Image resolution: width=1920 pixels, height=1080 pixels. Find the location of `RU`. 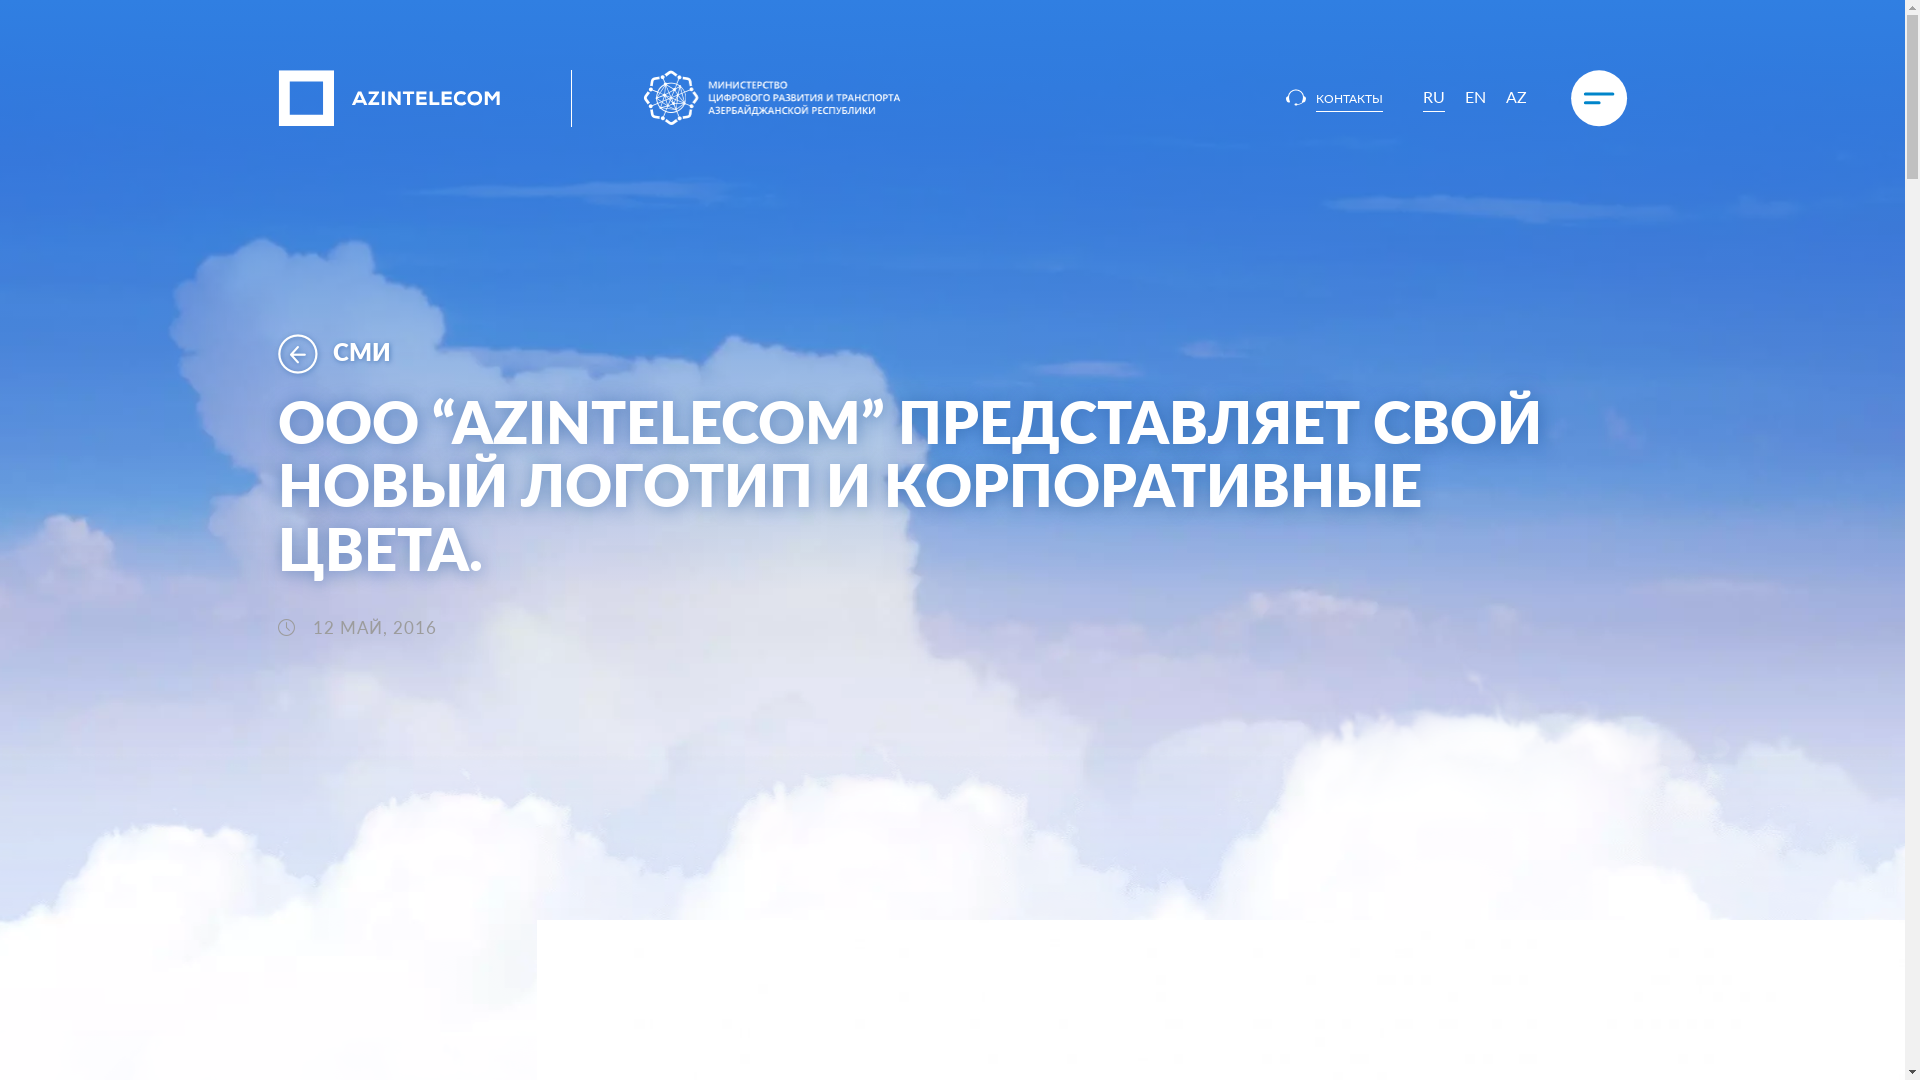

RU is located at coordinates (1433, 100).